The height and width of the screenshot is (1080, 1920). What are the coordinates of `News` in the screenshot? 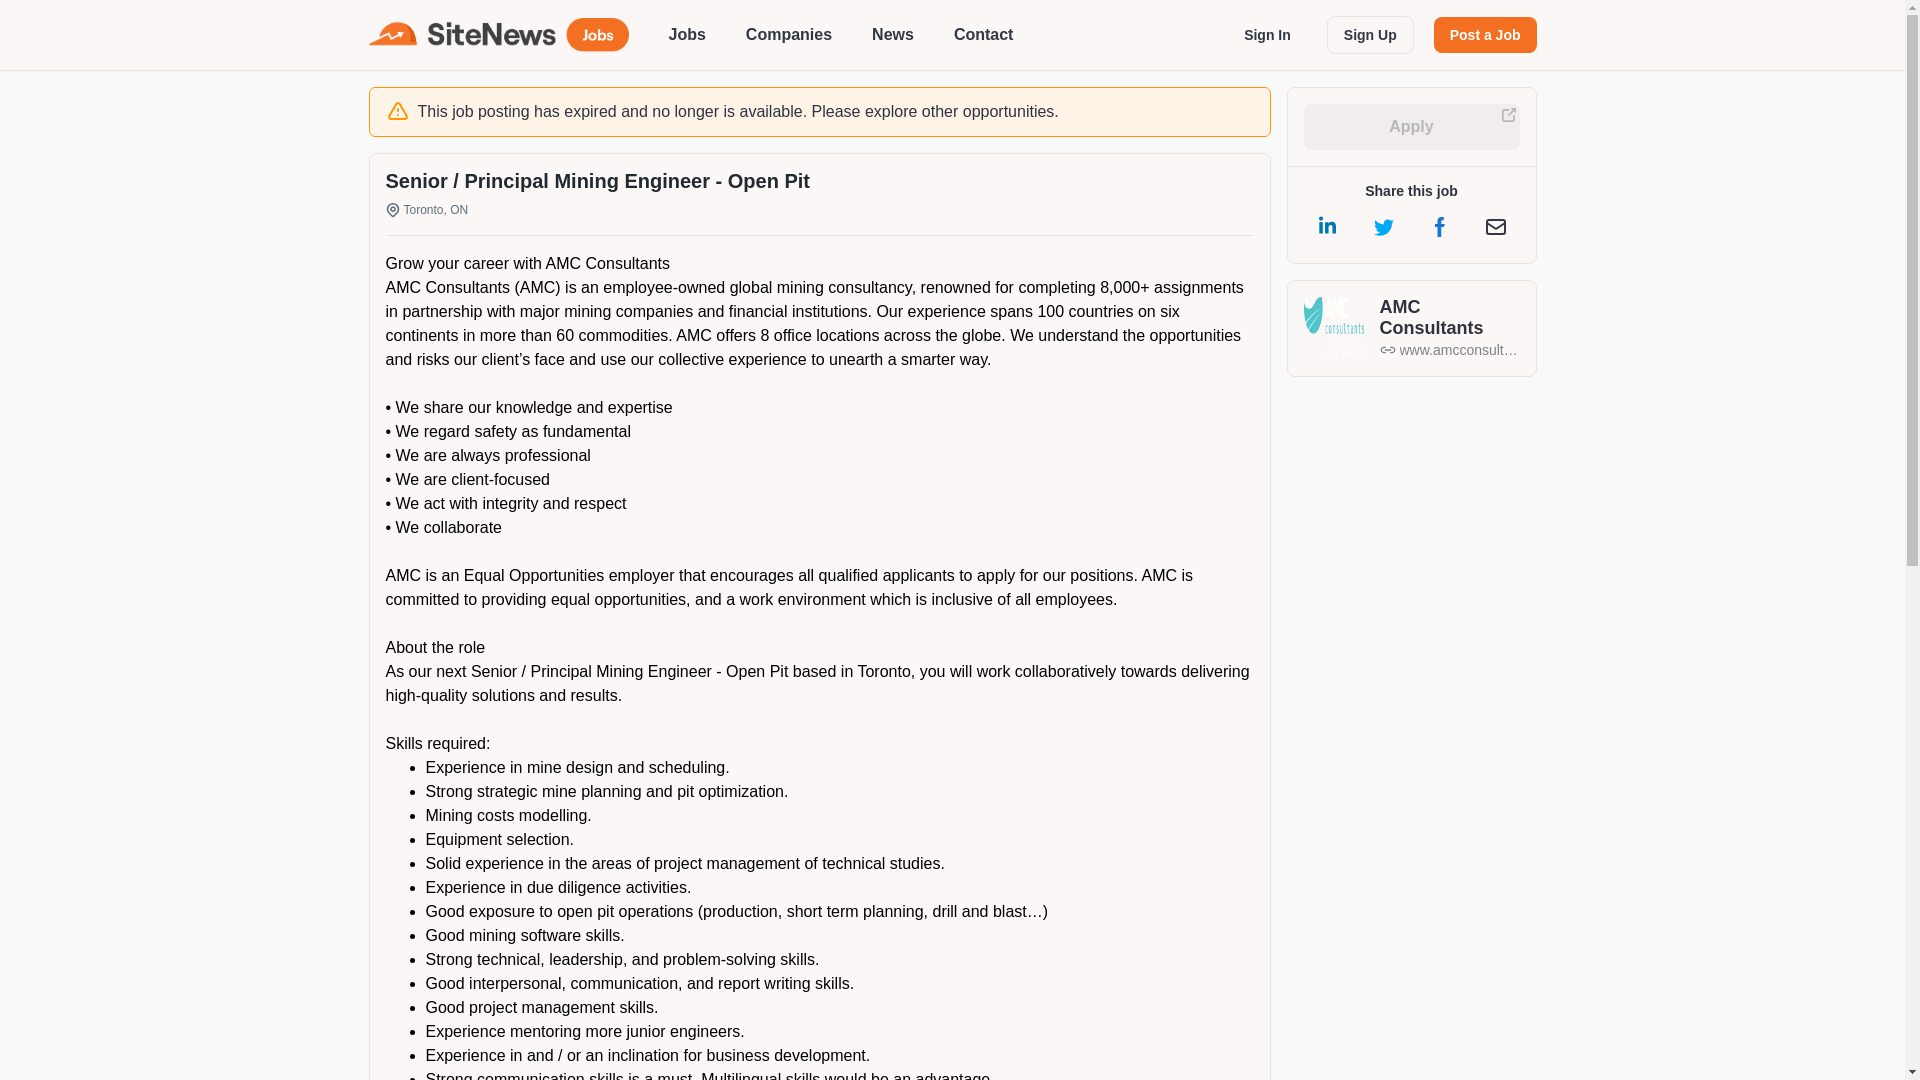 It's located at (892, 34).